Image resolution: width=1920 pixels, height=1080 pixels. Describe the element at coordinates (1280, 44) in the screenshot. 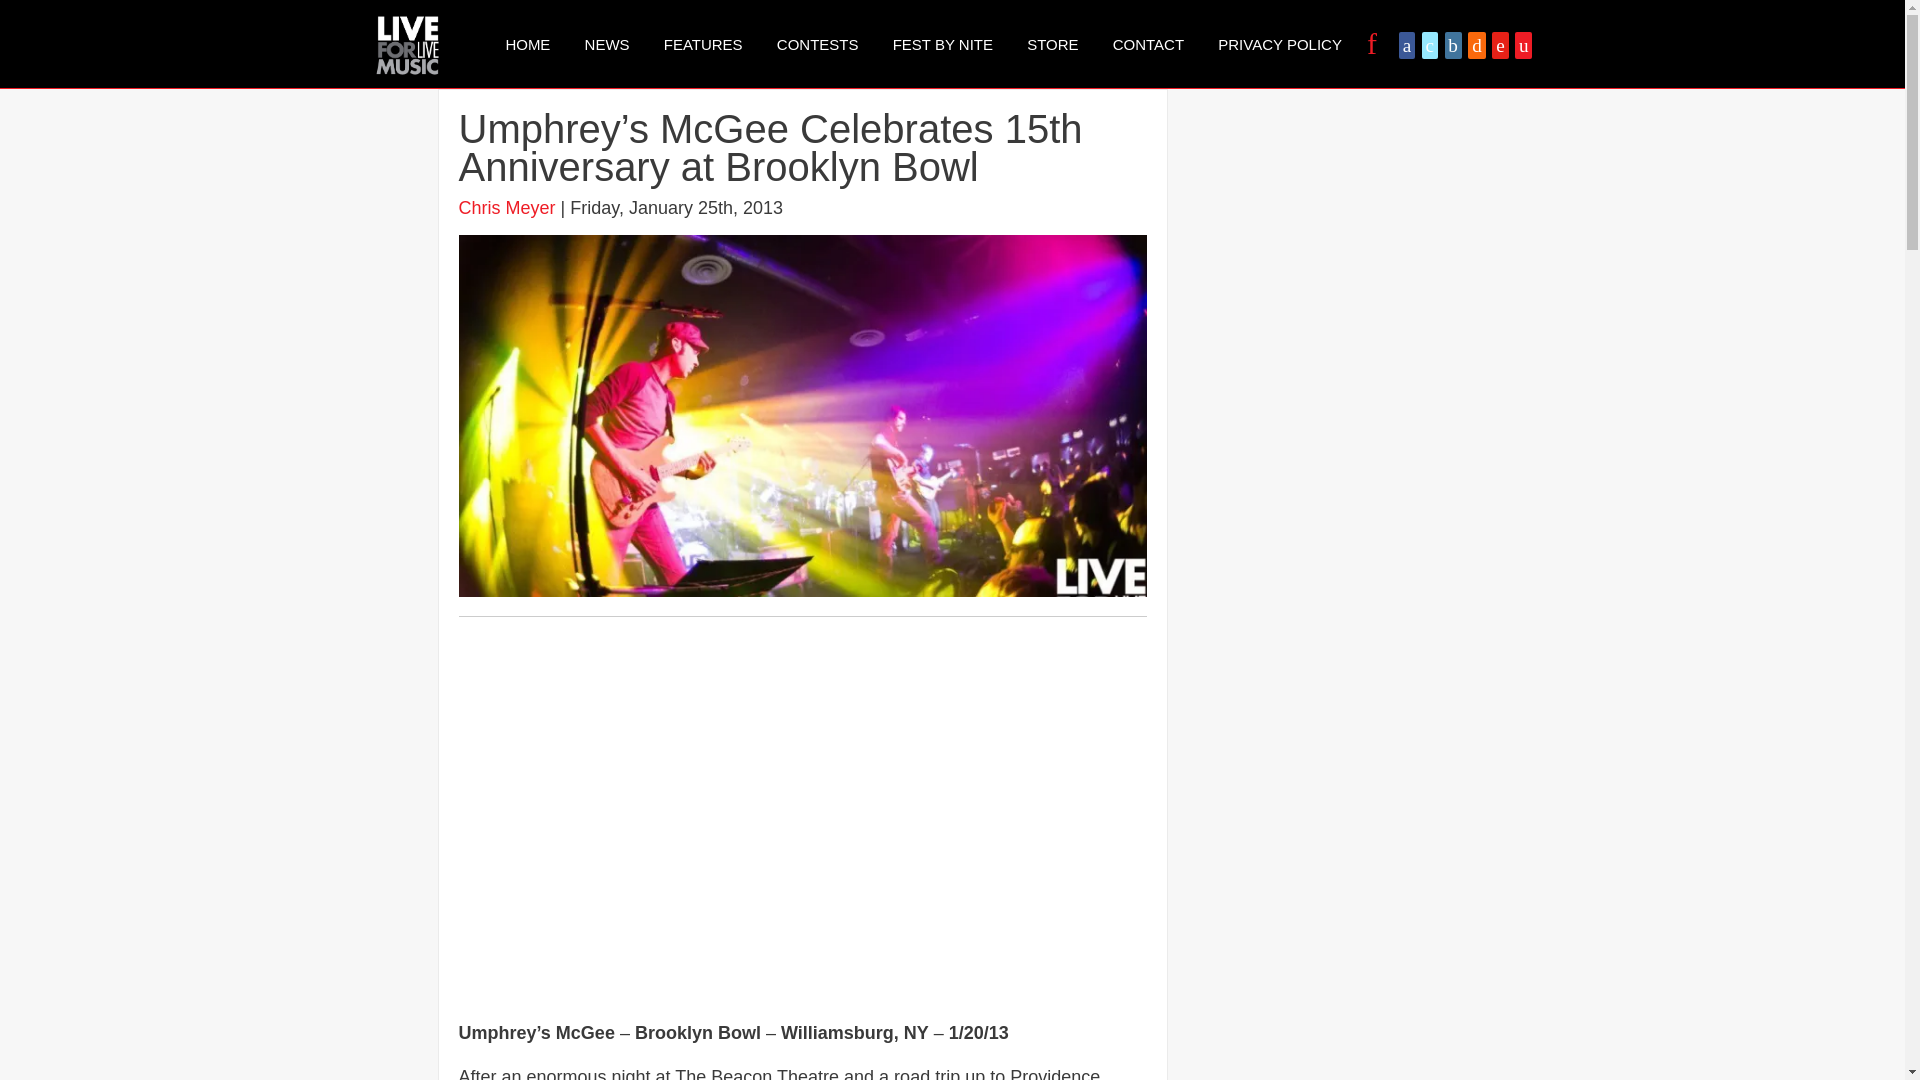

I see `PRIVACY POLICY` at that location.